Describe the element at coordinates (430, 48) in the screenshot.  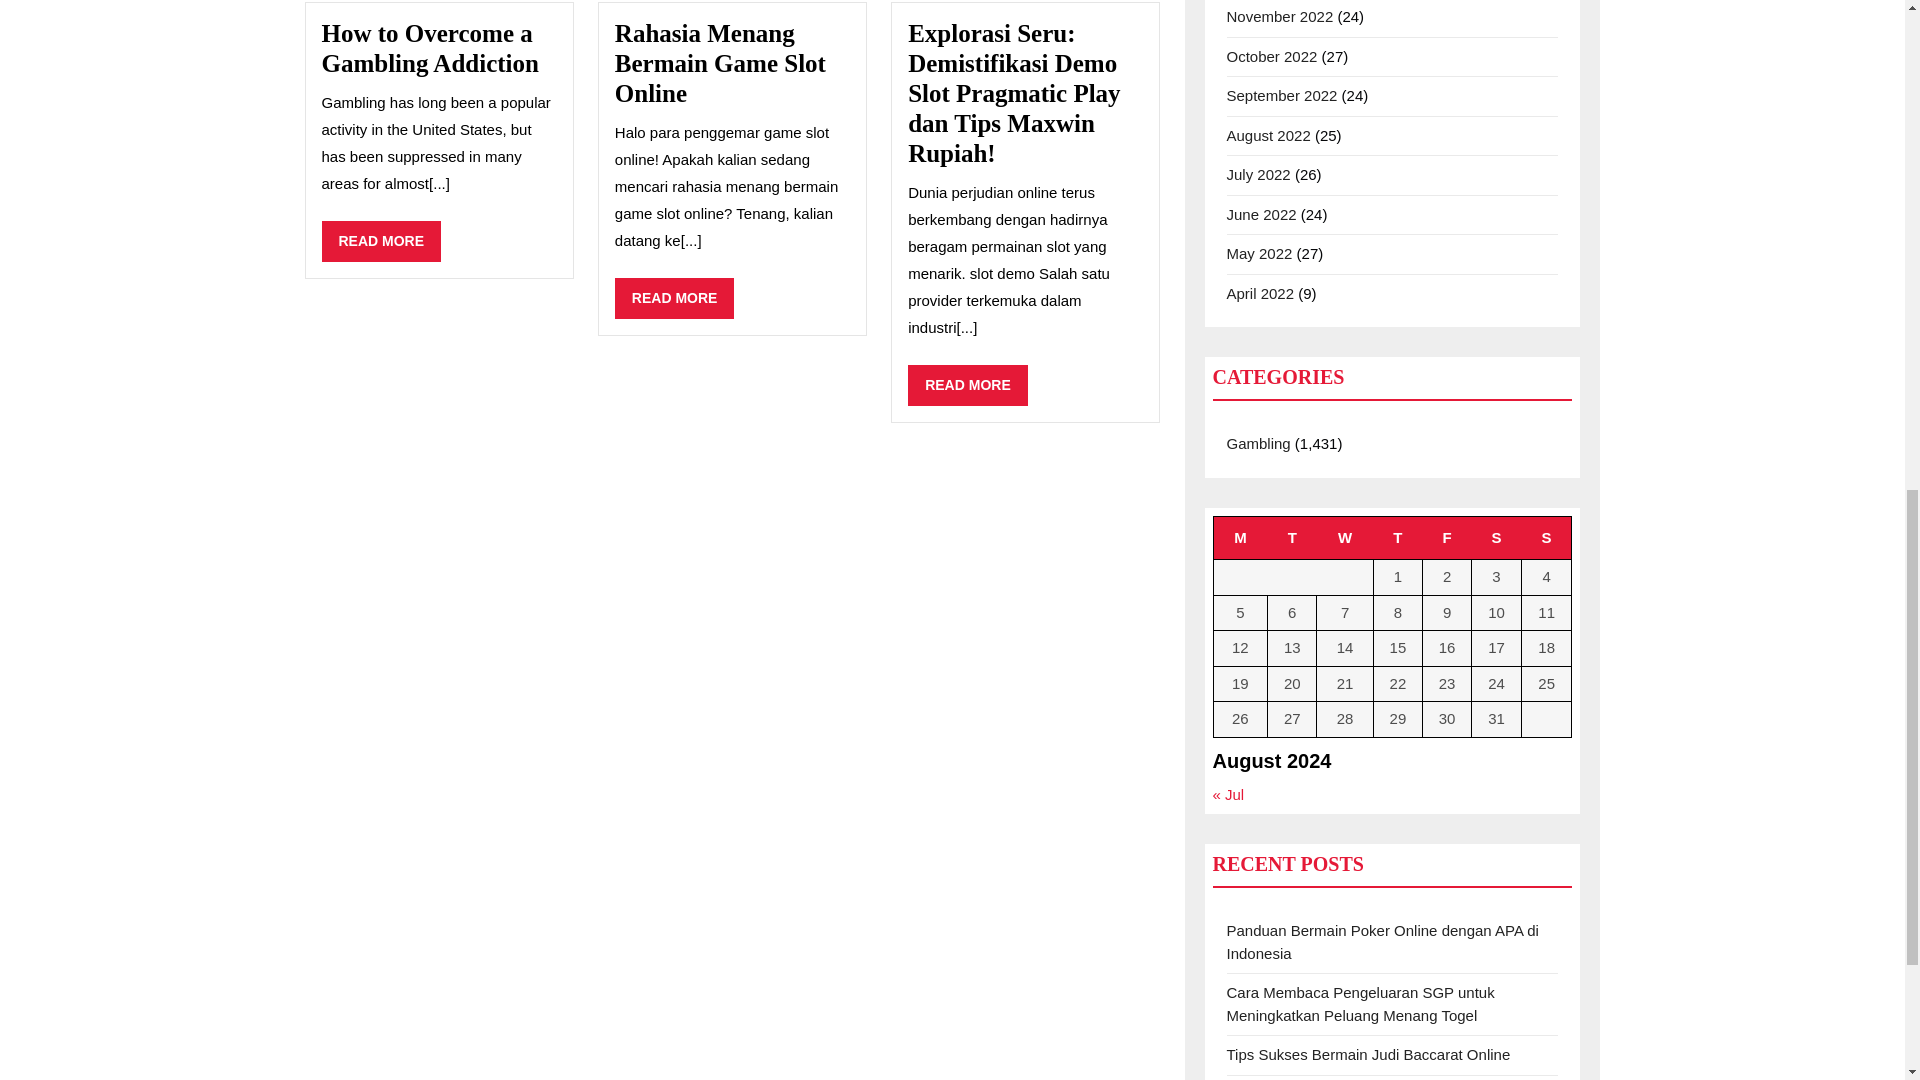
I see `How to Overcome a Gambling Addiction` at that location.